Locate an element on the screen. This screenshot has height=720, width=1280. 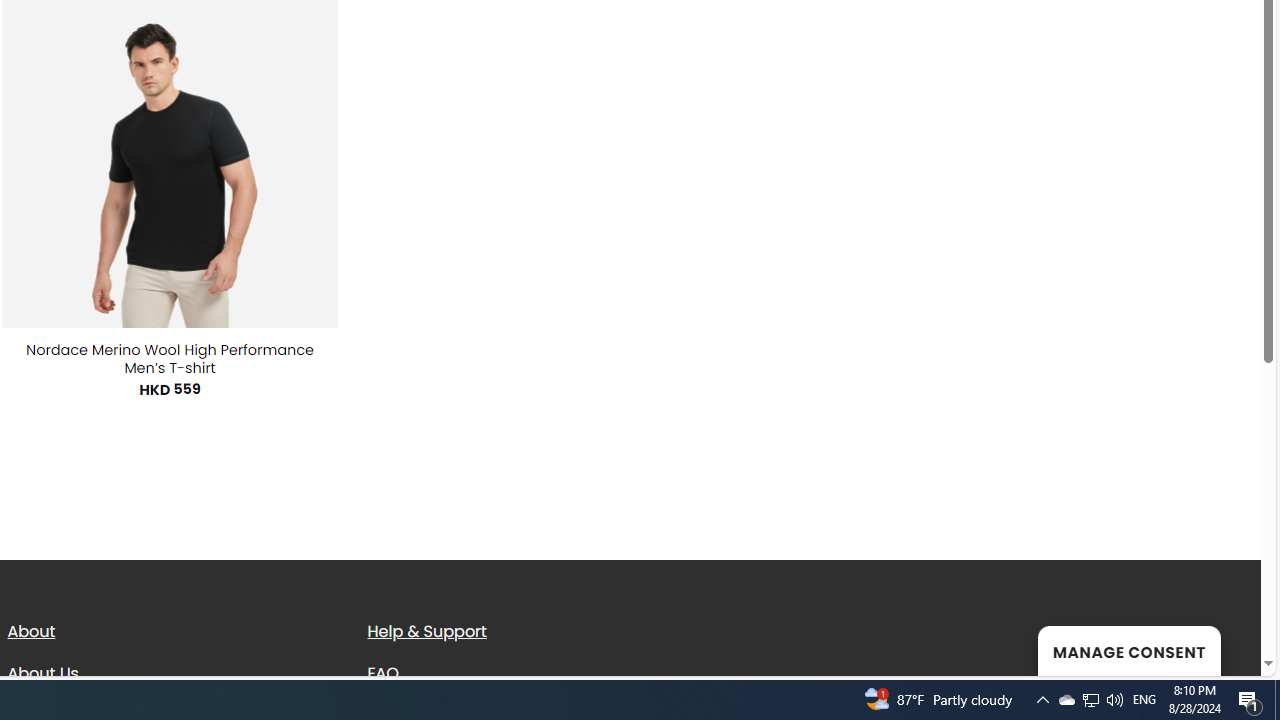
FAQ is located at coordinates (532, 673).